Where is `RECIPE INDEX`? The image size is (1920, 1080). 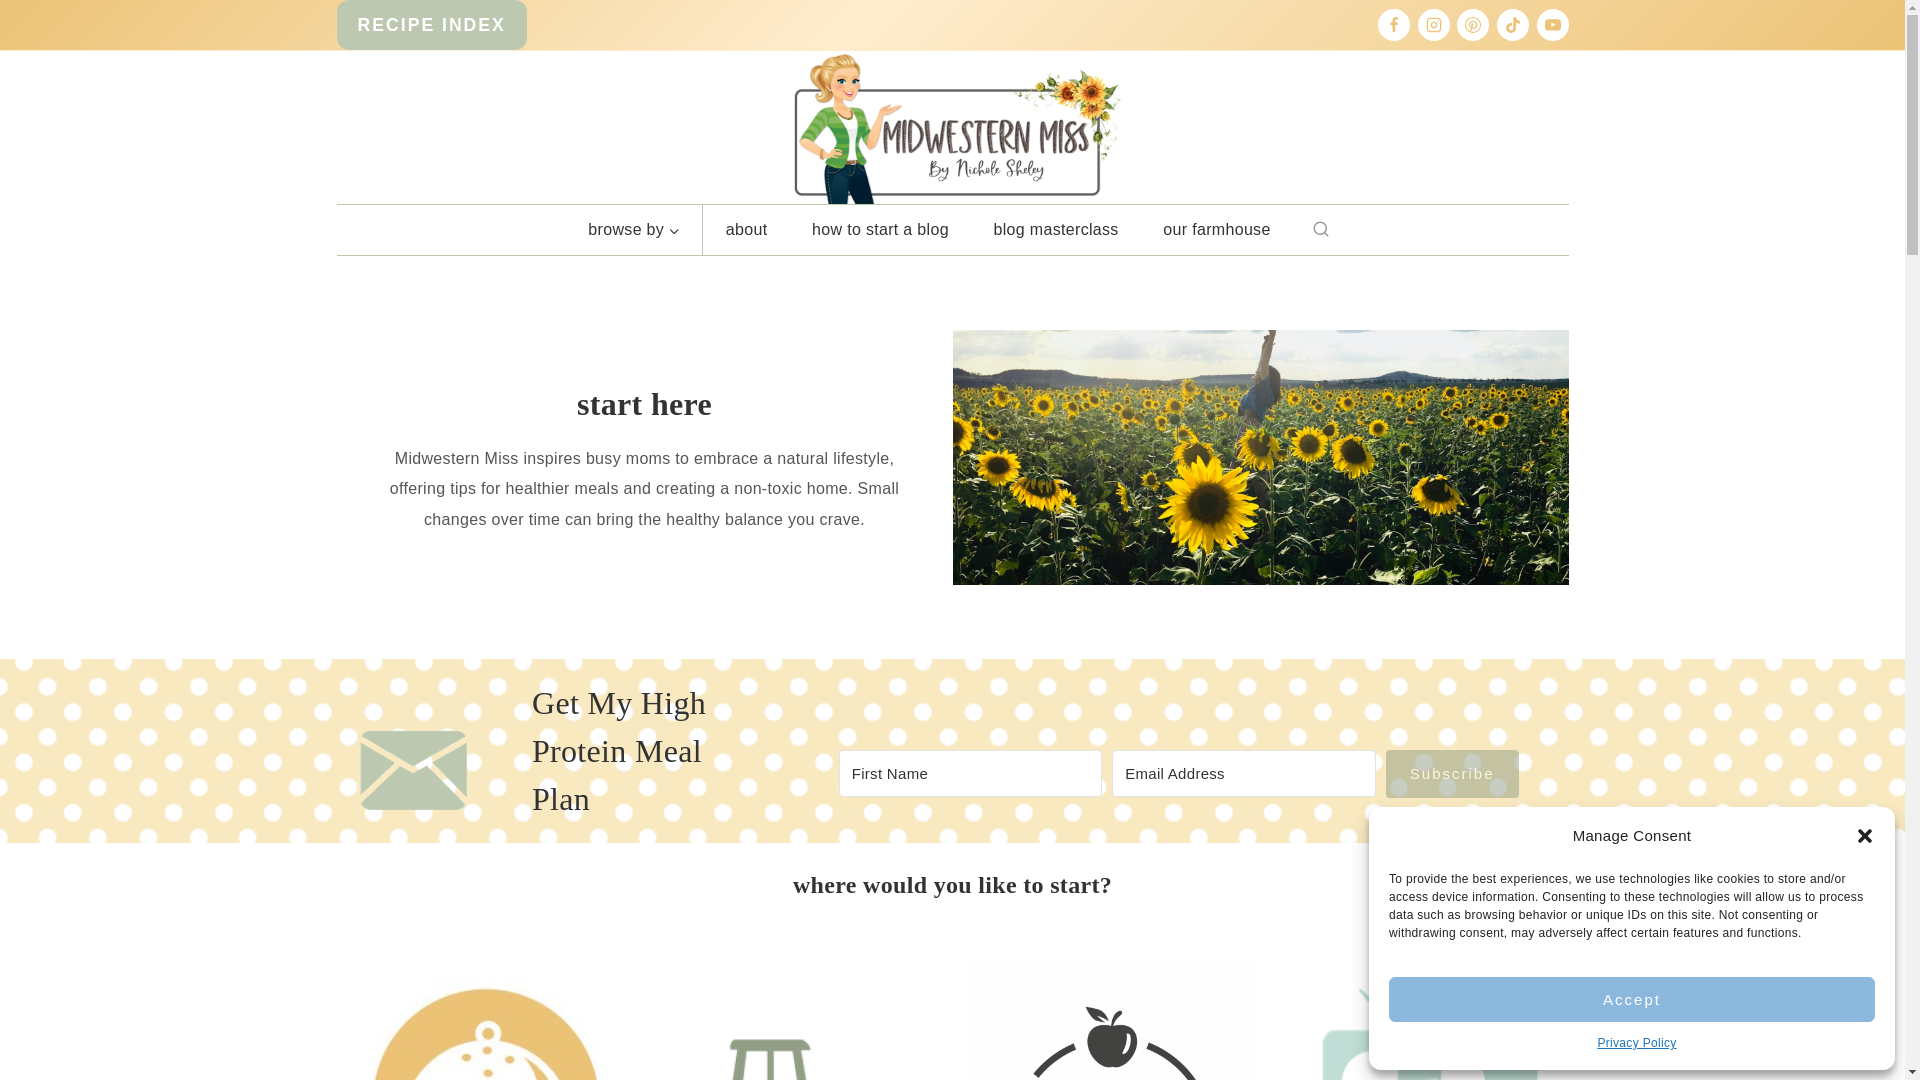 RECIPE INDEX is located at coordinates (431, 24).